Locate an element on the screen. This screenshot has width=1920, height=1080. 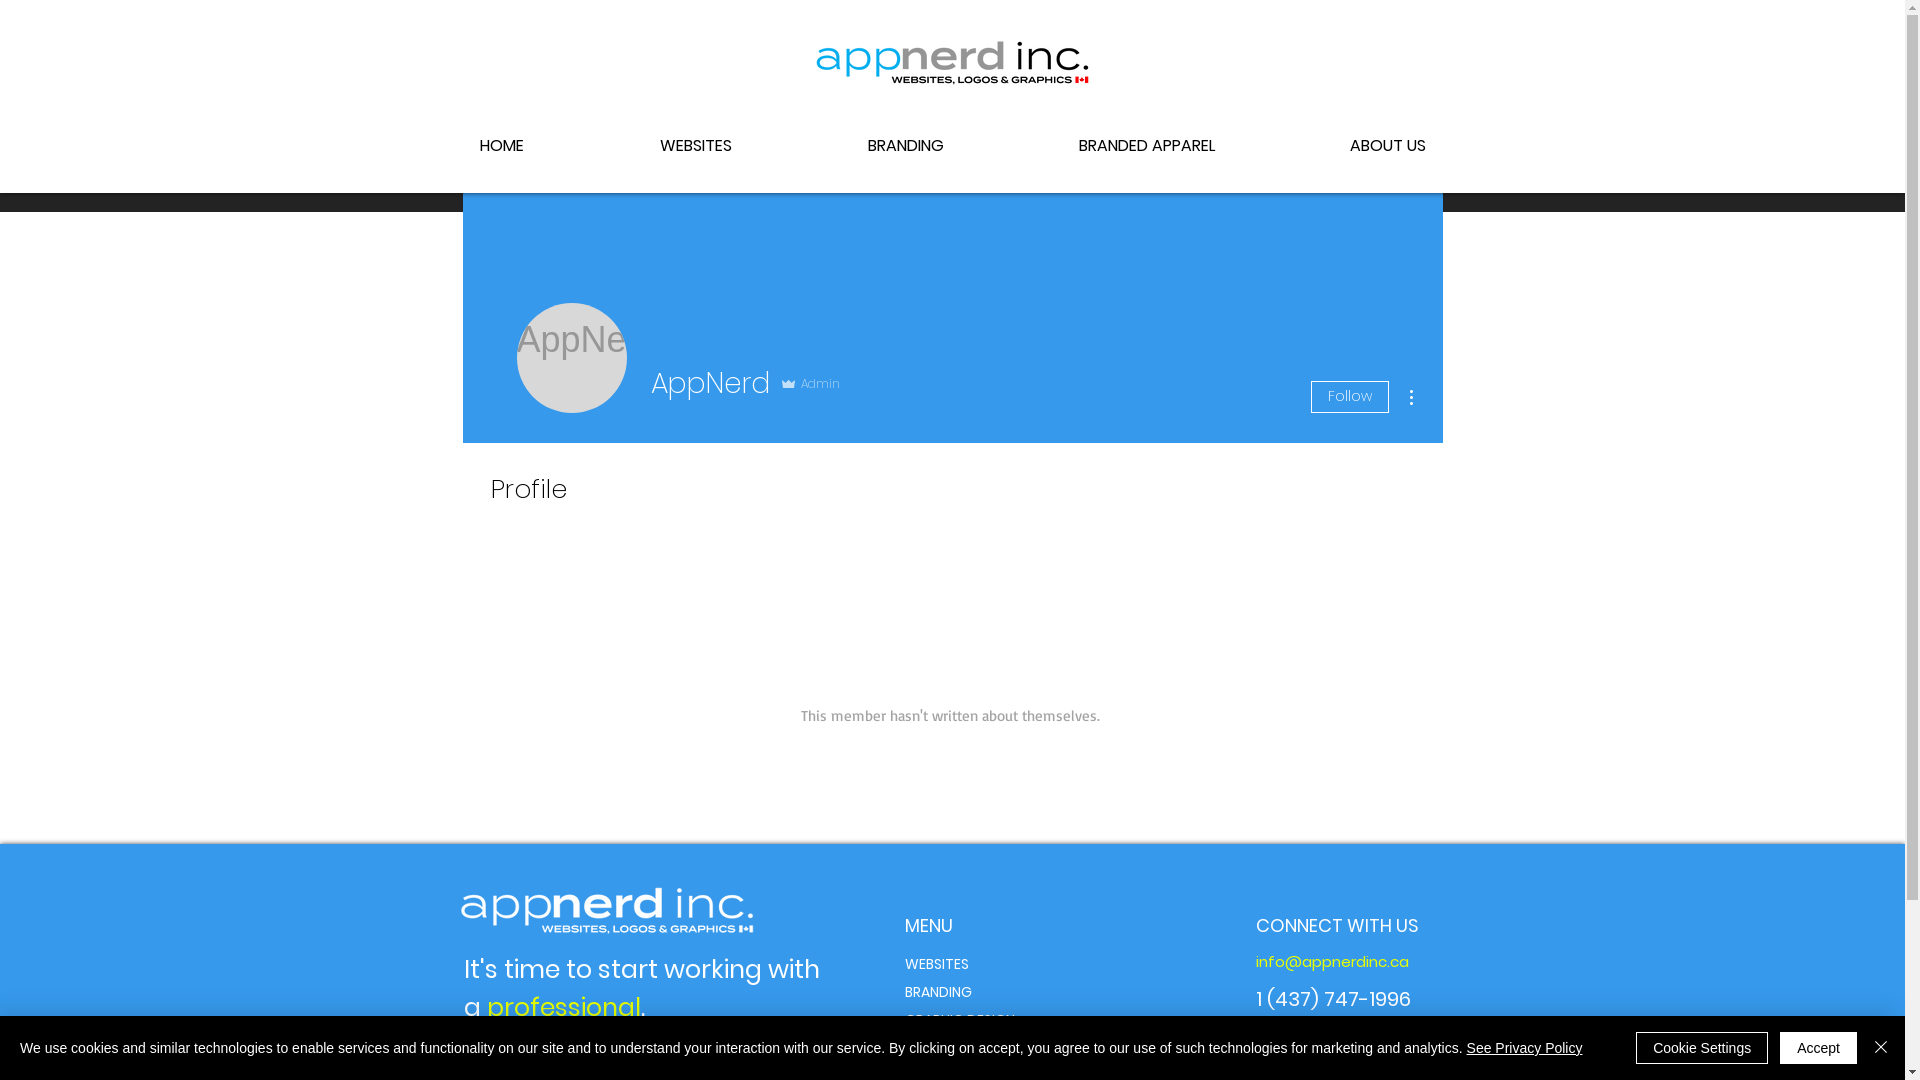
BRANDING is located at coordinates (938, 992).